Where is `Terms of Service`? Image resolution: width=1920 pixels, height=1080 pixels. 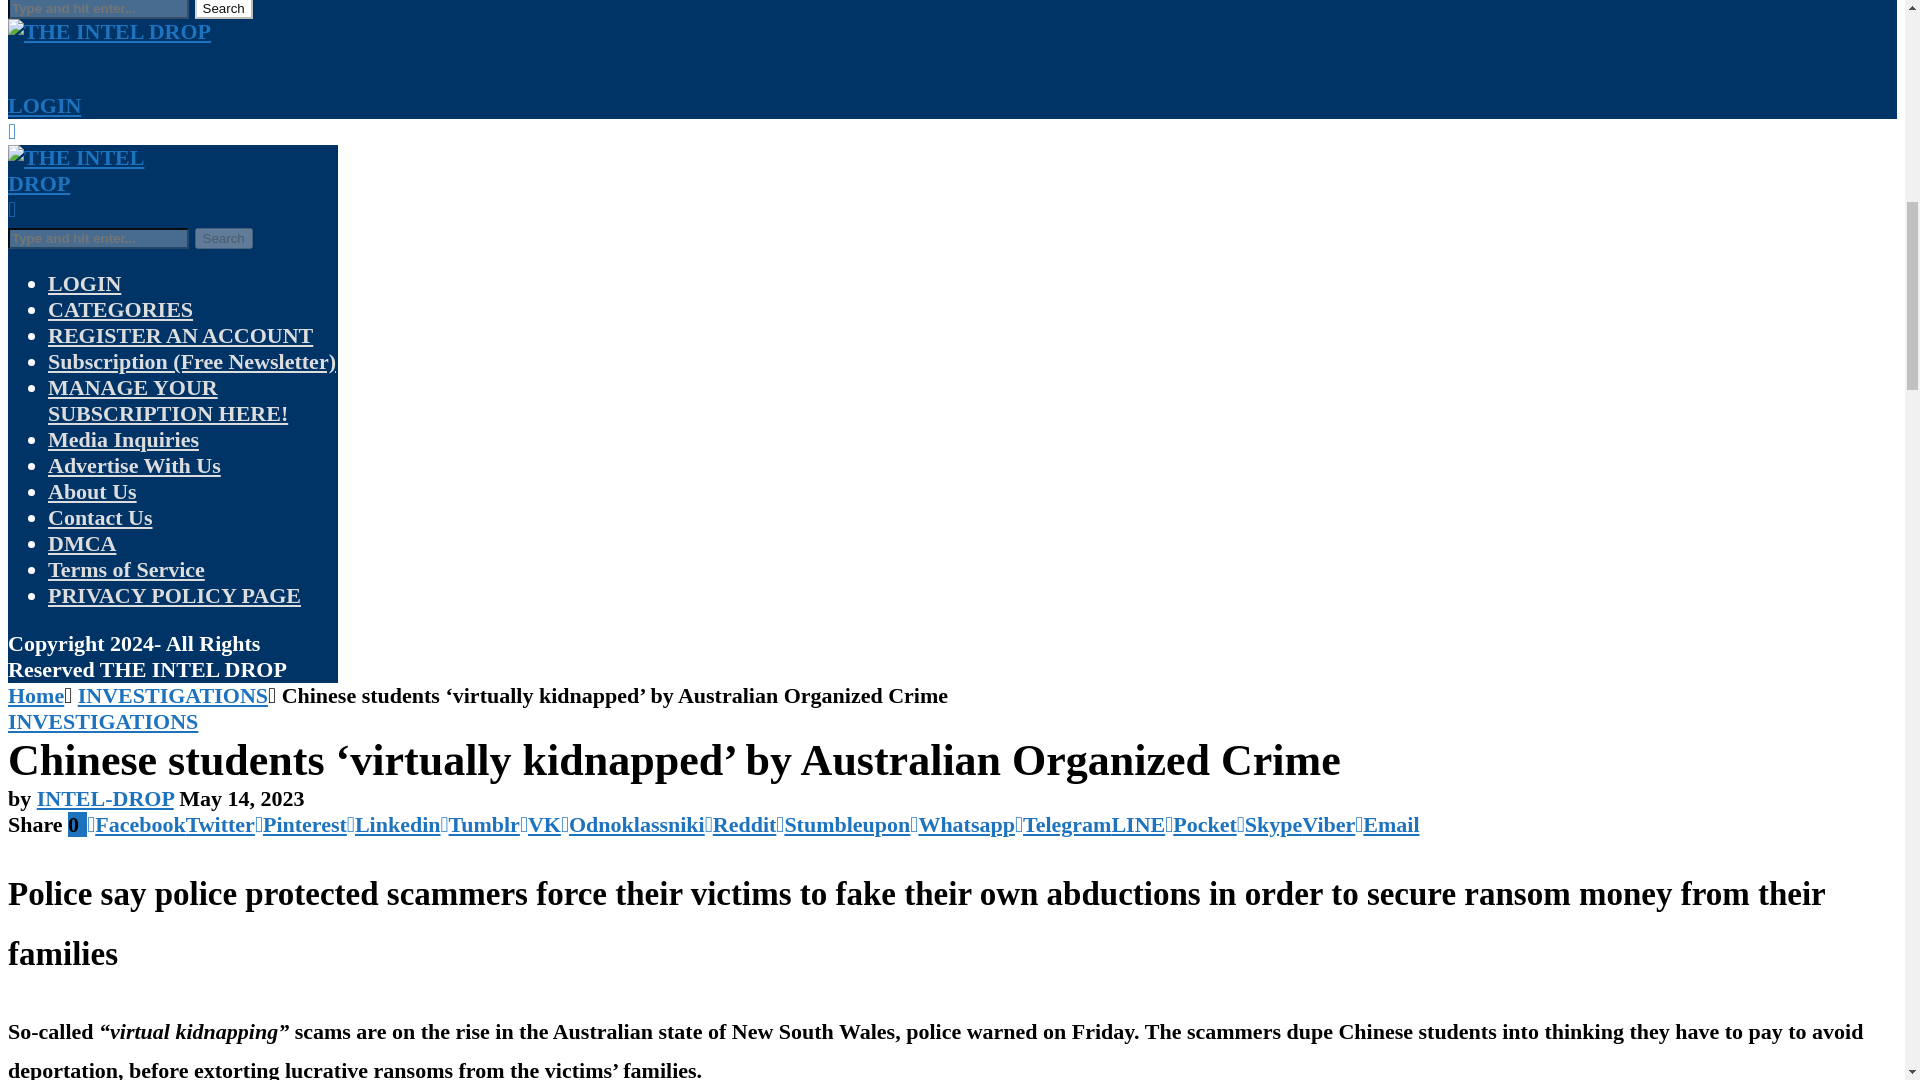 Terms of Service is located at coordinates (126, 570).